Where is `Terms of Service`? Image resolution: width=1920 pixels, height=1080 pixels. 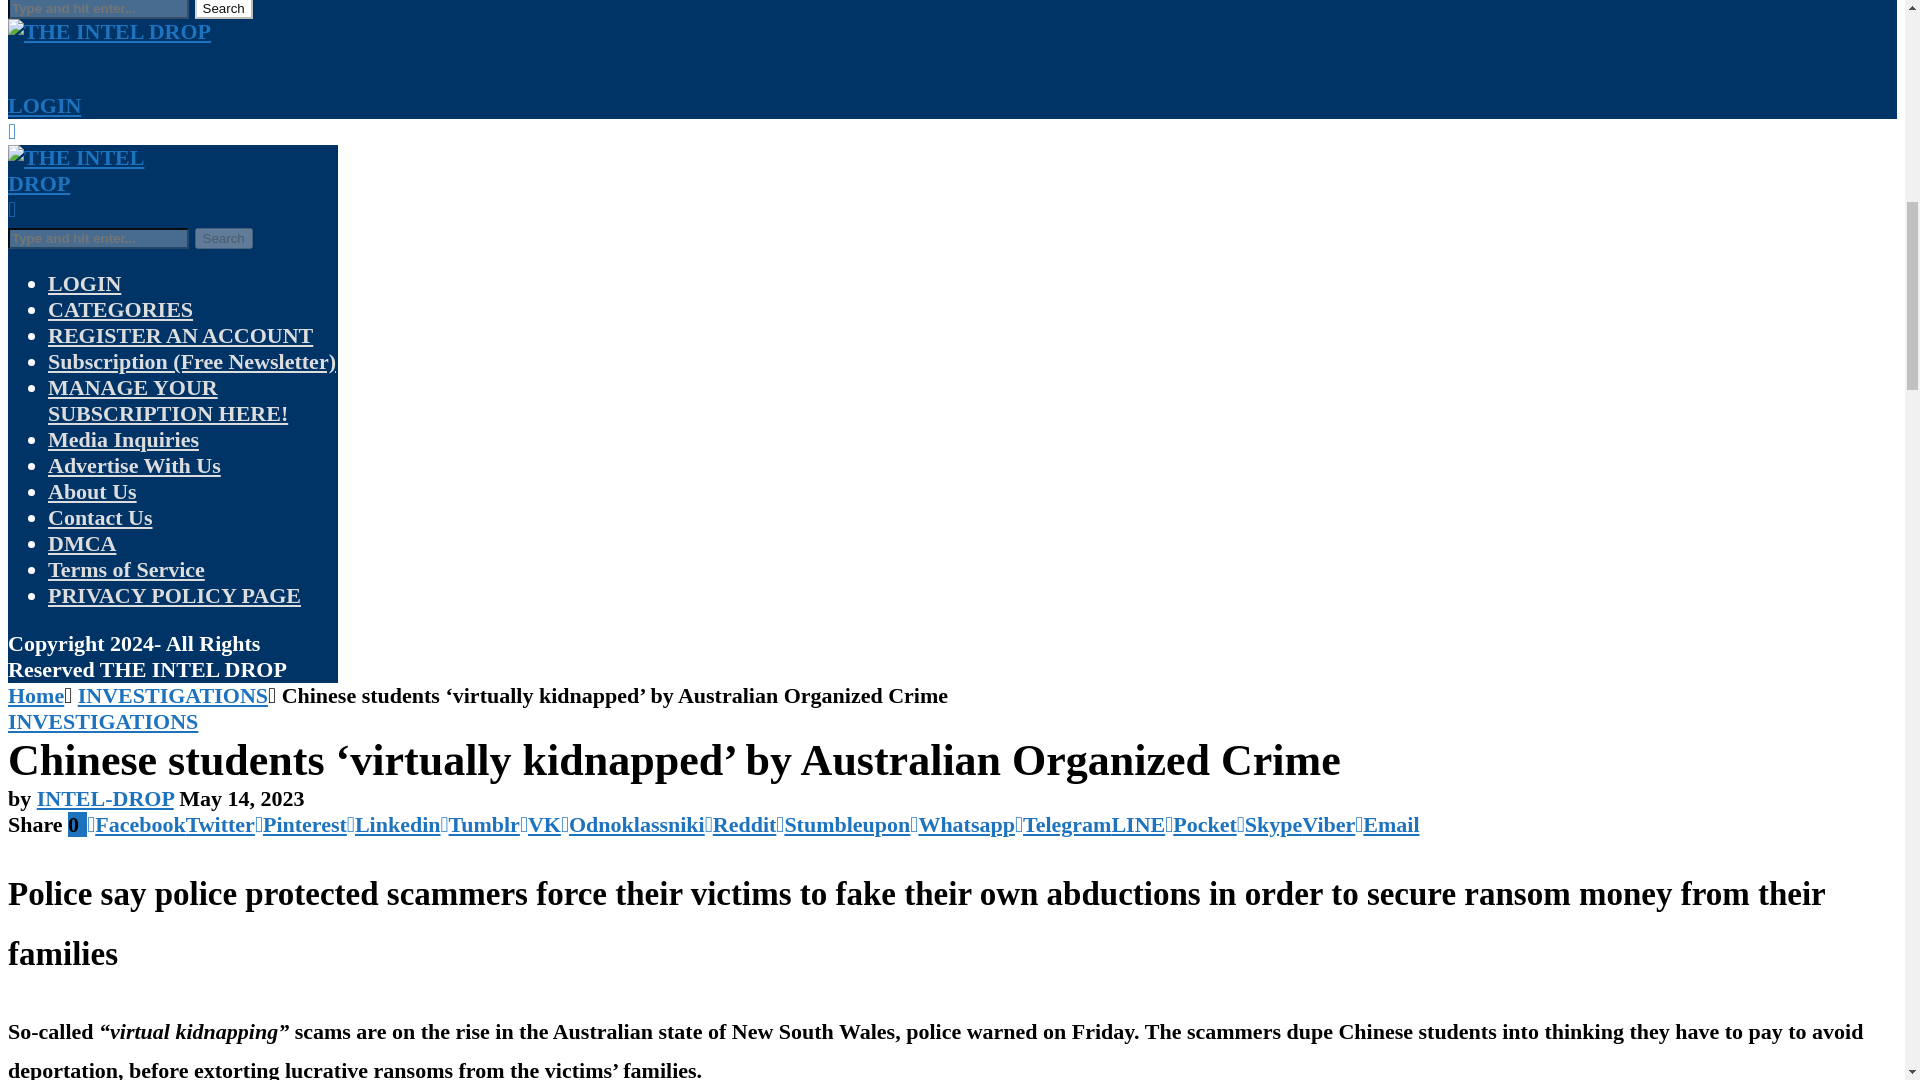 Terms of Service is located at coordinates (126, 570).